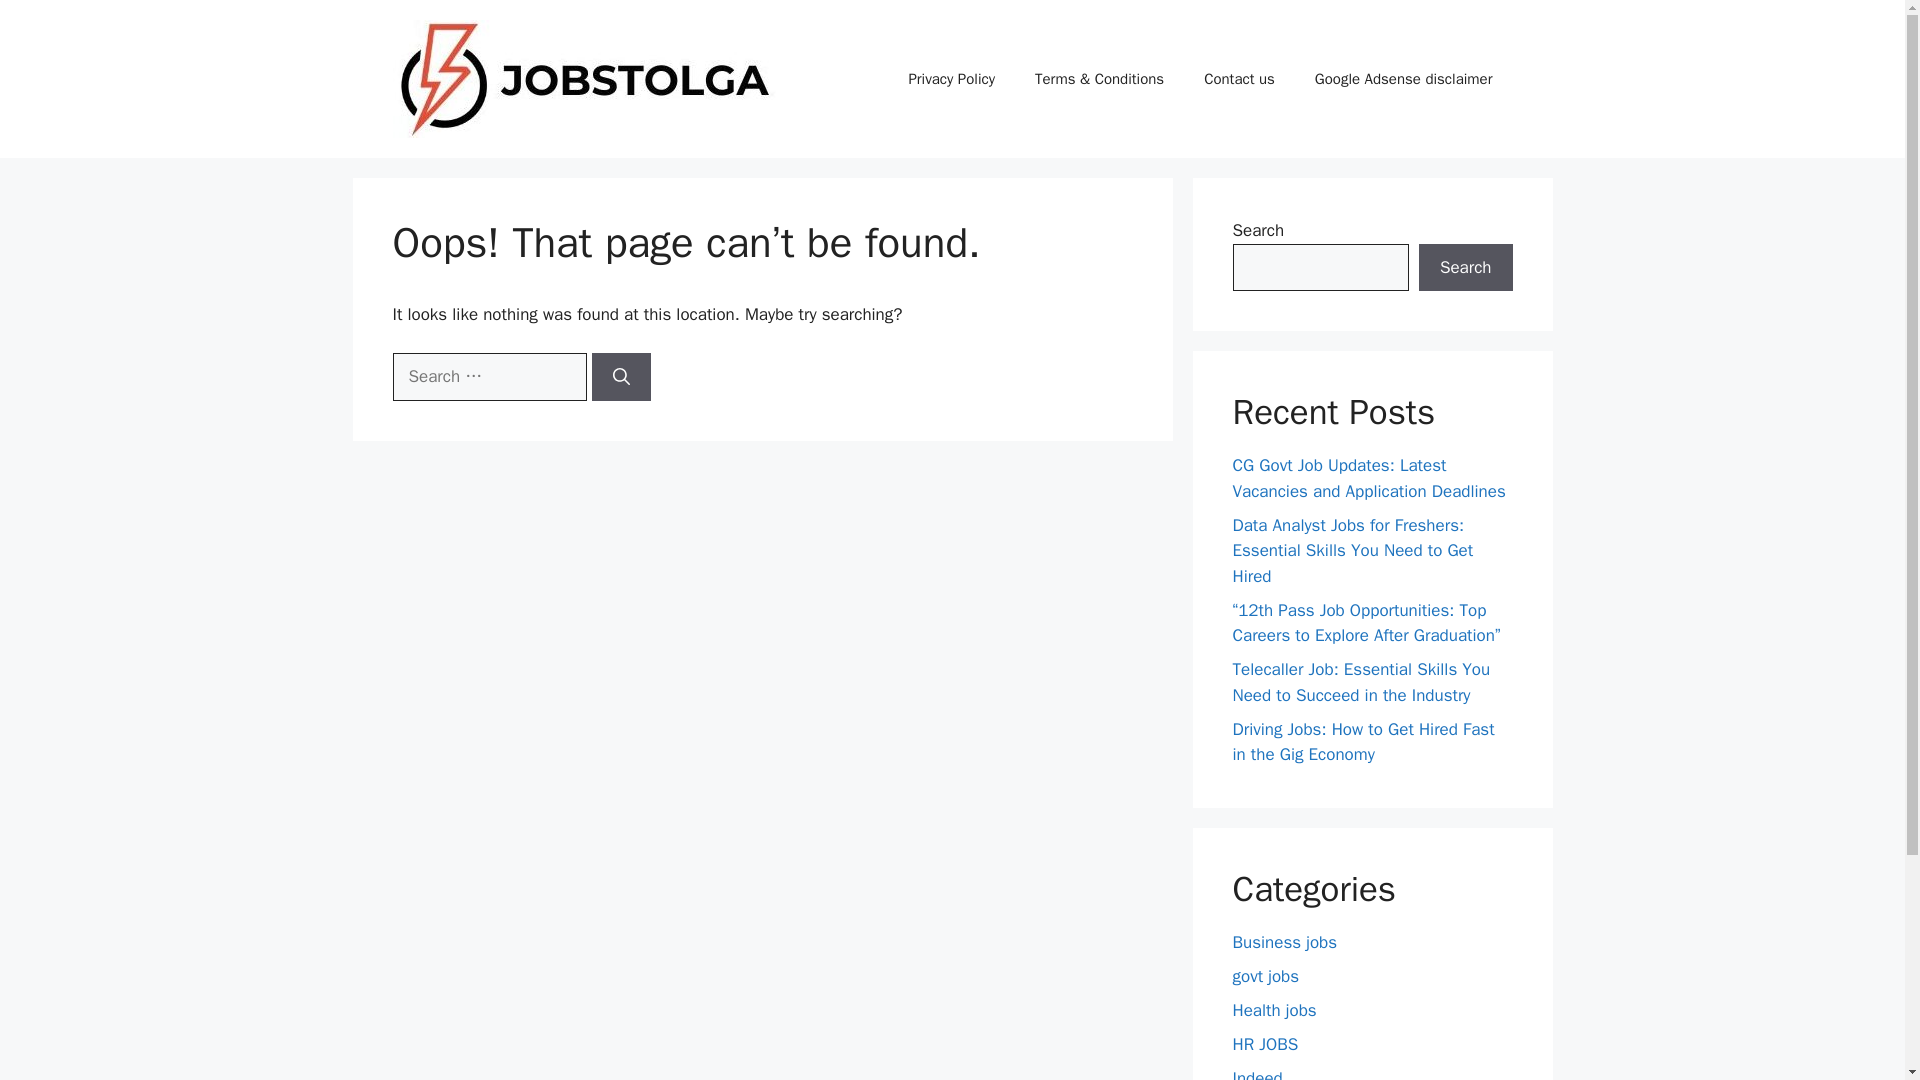  What do you see at coordinates (1274, 1010) in the screenshot?
I see `Health jobs` at bounding box center [1274, 1010].